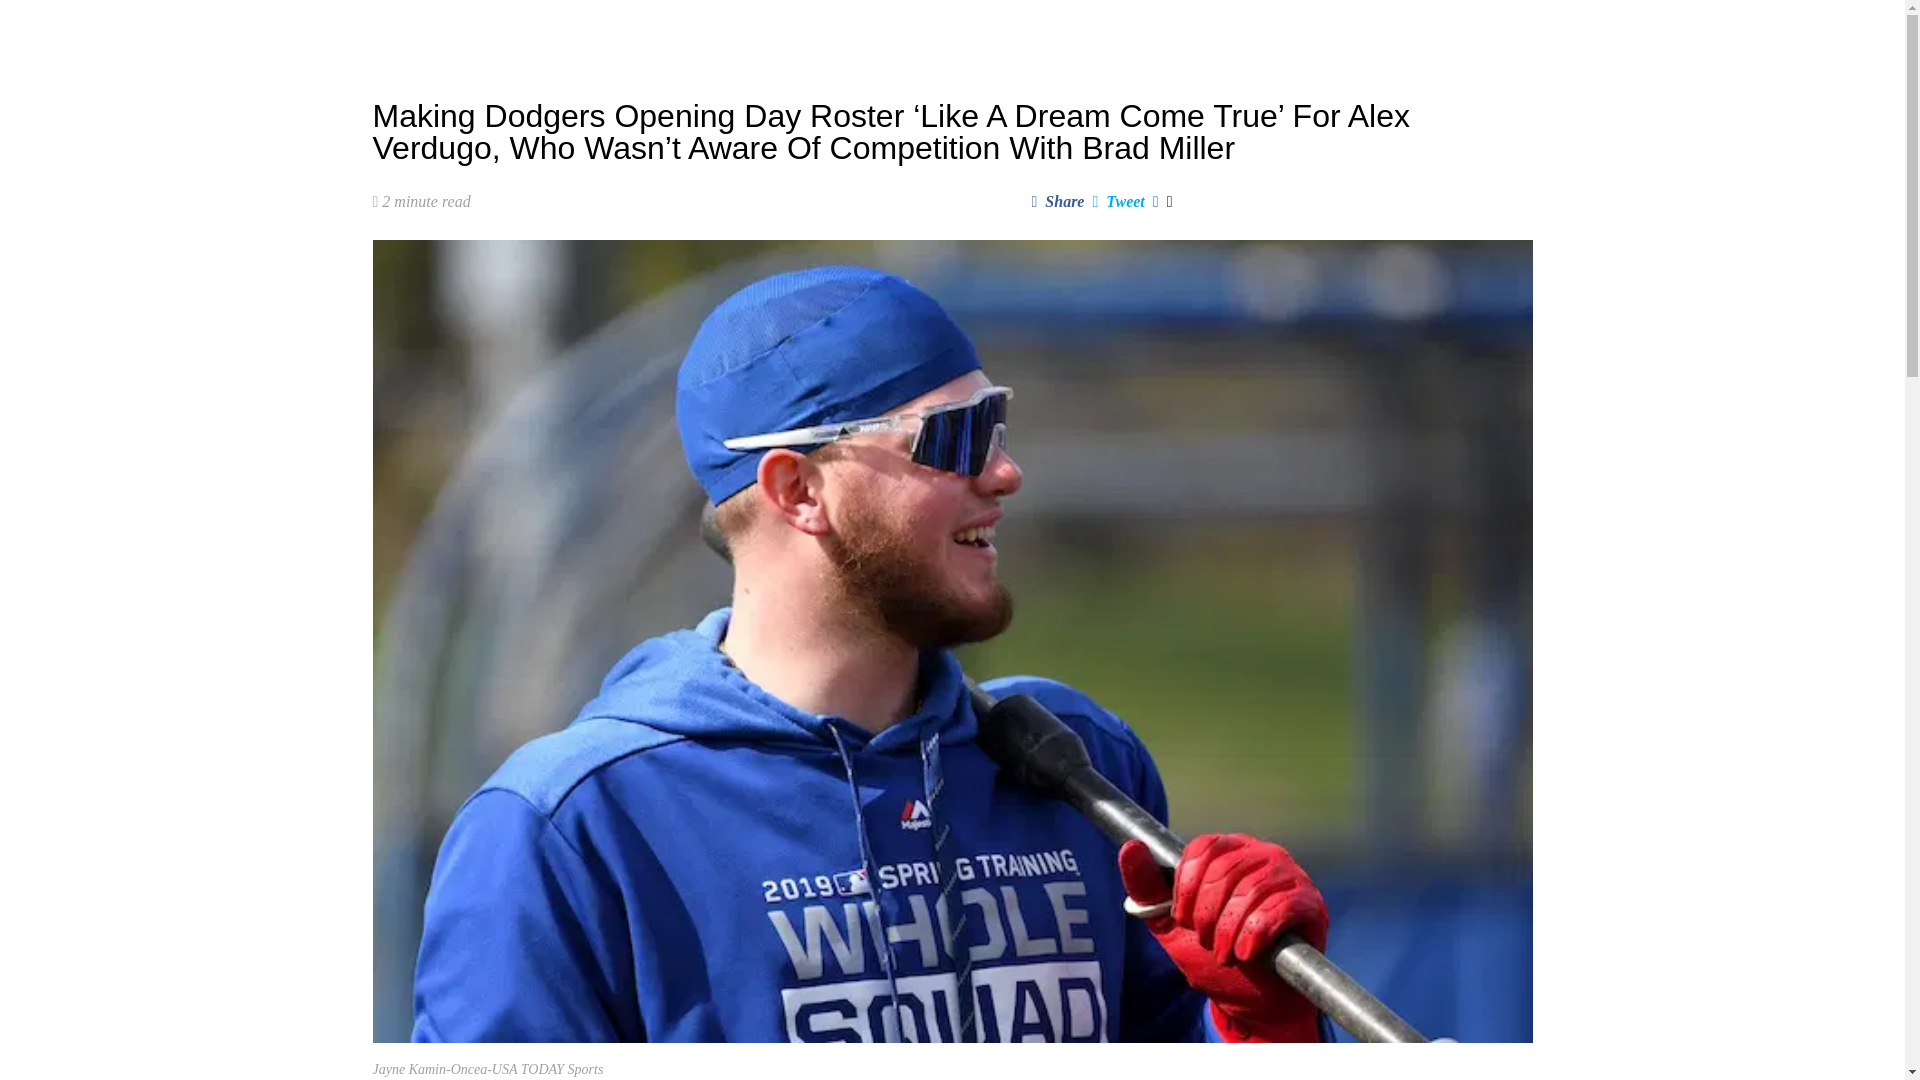  Describe the element at coordinates (844, 30) in the screenshot. I see `Team` at that location.